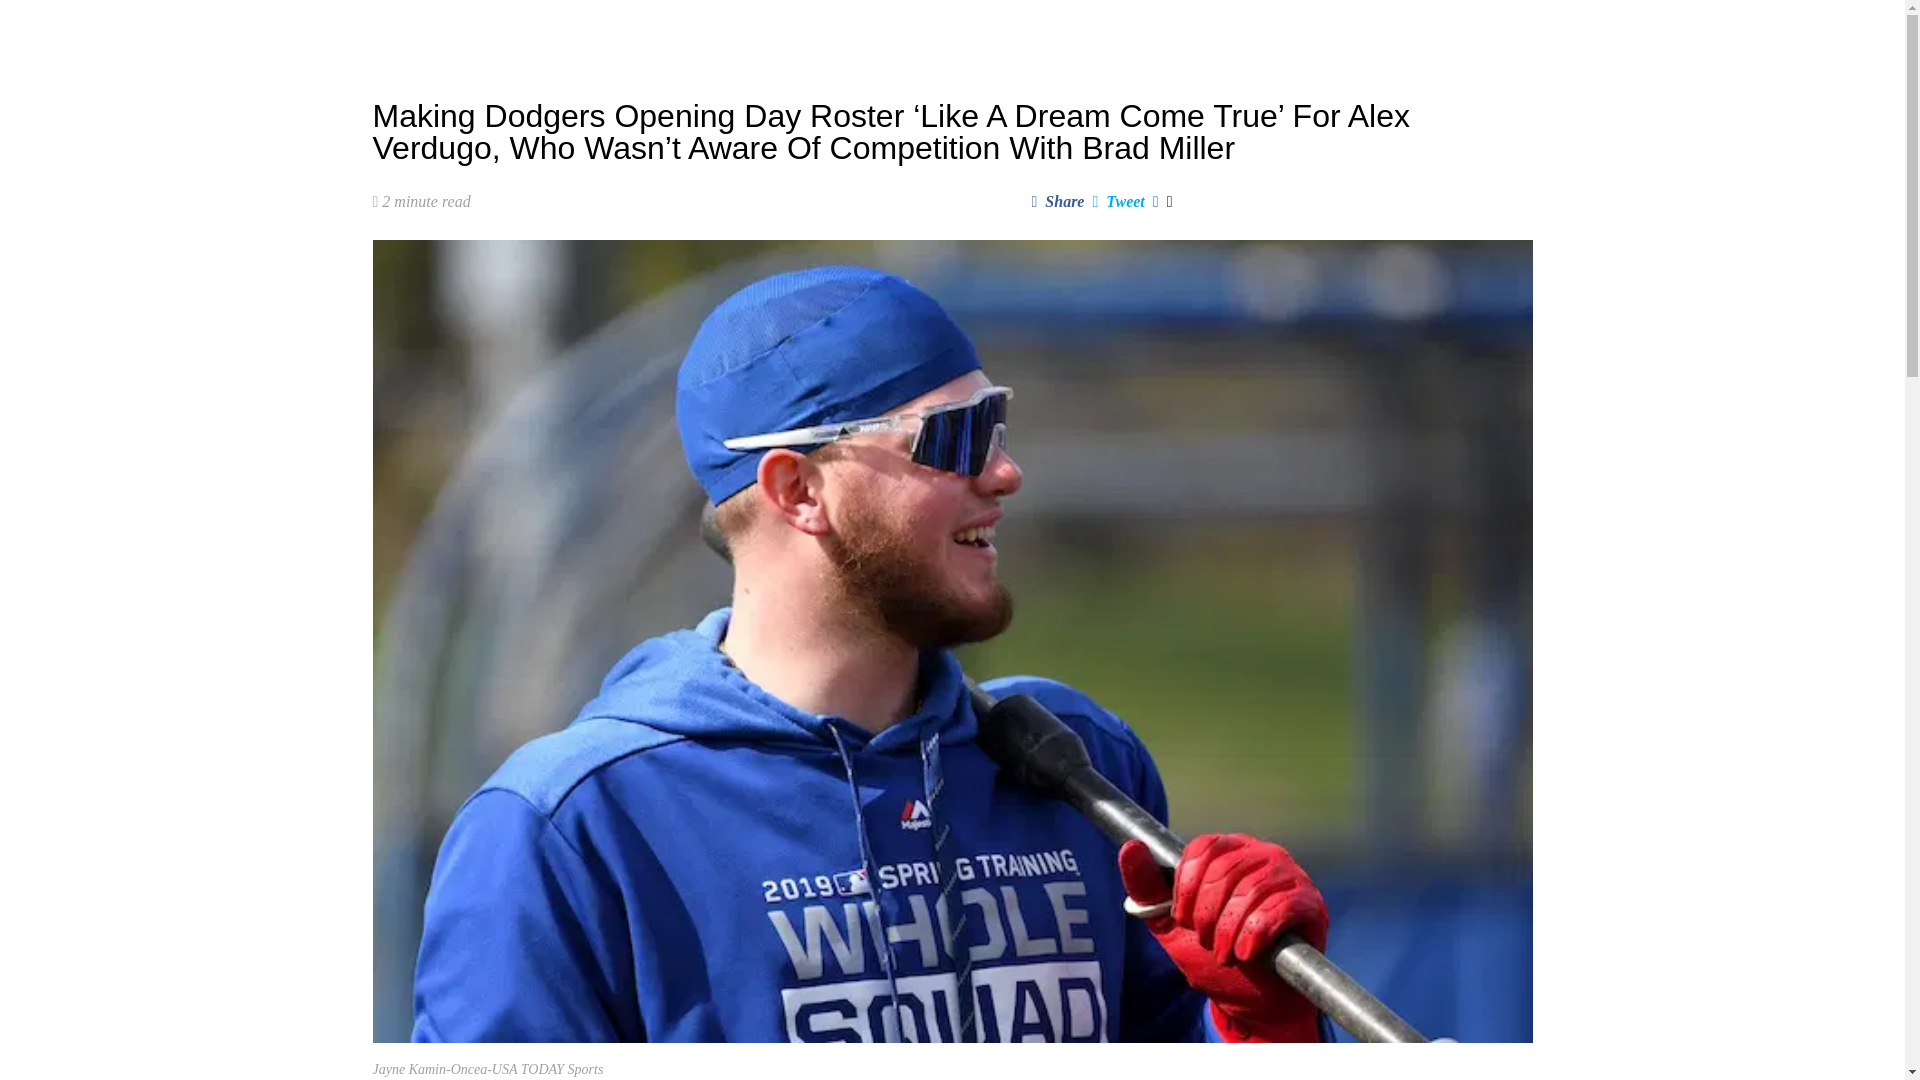  Describe the element at coordinates (844, 30) in the screenshot. I see `Team` at that location.